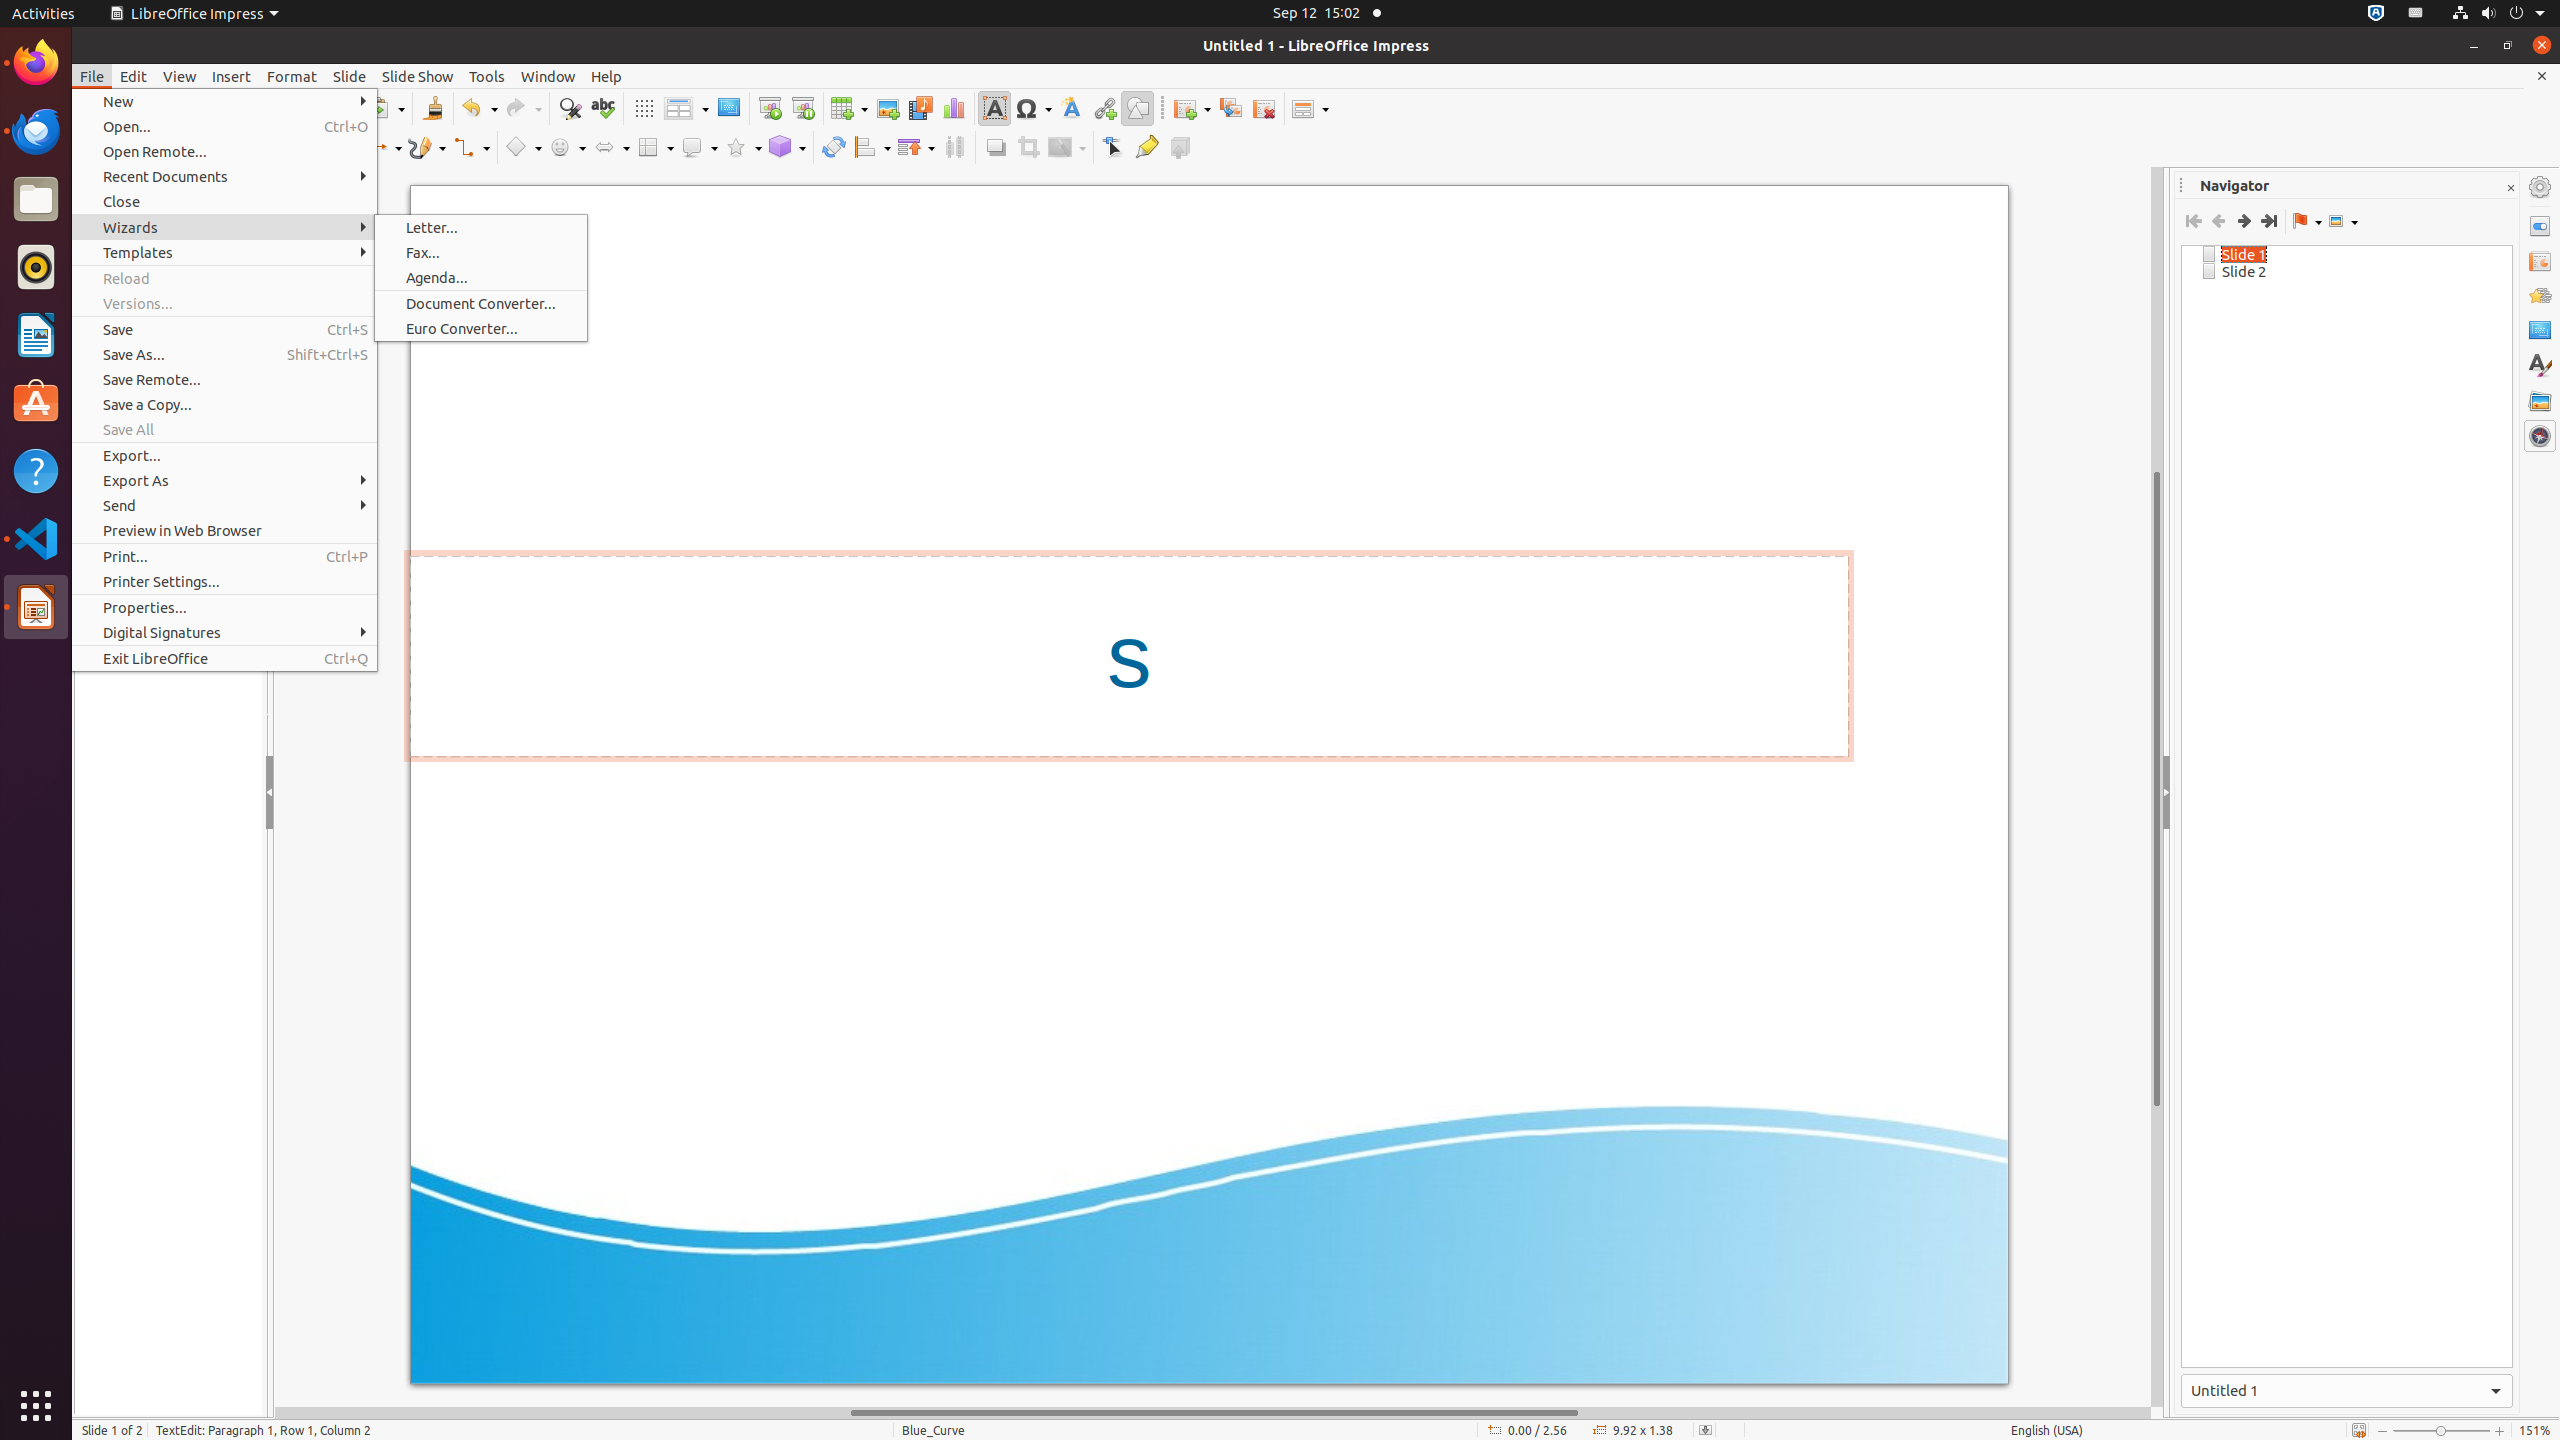 The image size is (2560, 1440). Describe the element at coordinates (481, 328) in the screenshot. I see `Euro Converter...` at that location.